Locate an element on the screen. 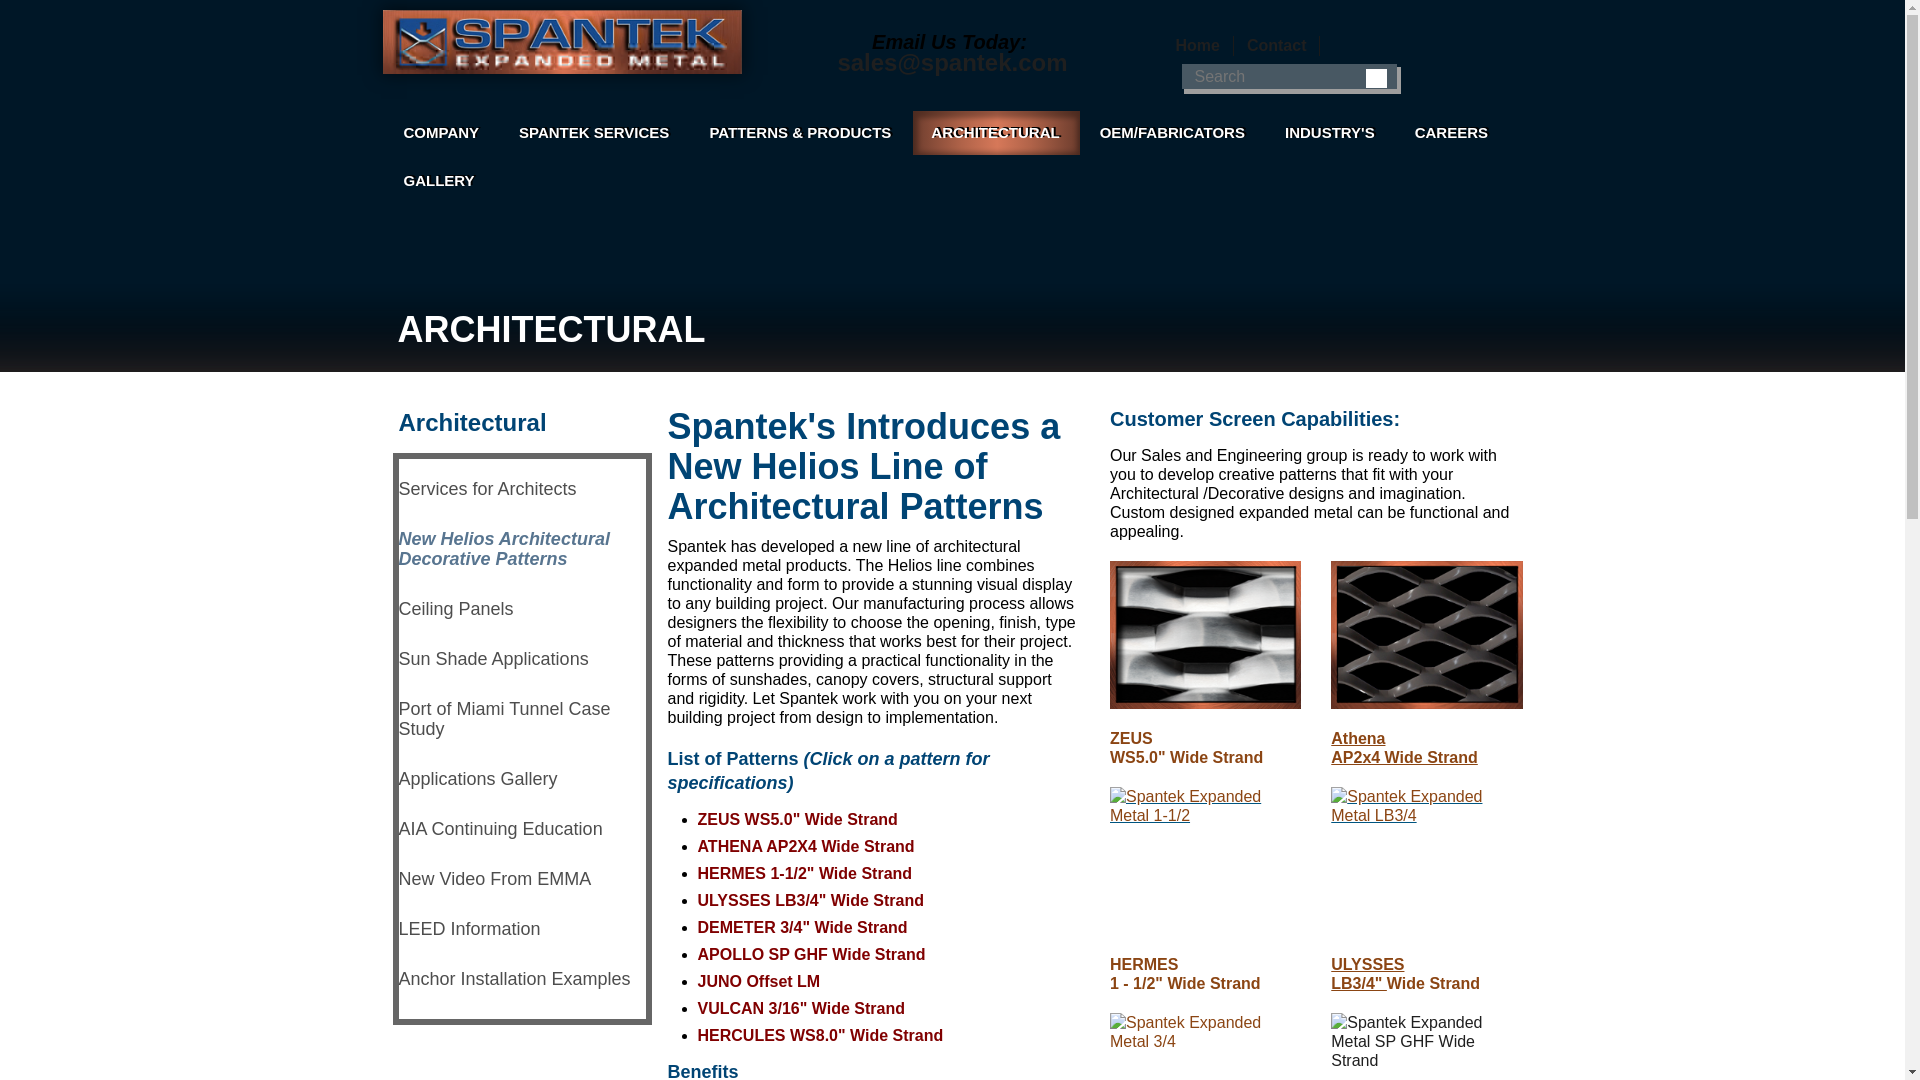  New Video From EMMA is located at coordinates (521, 878).